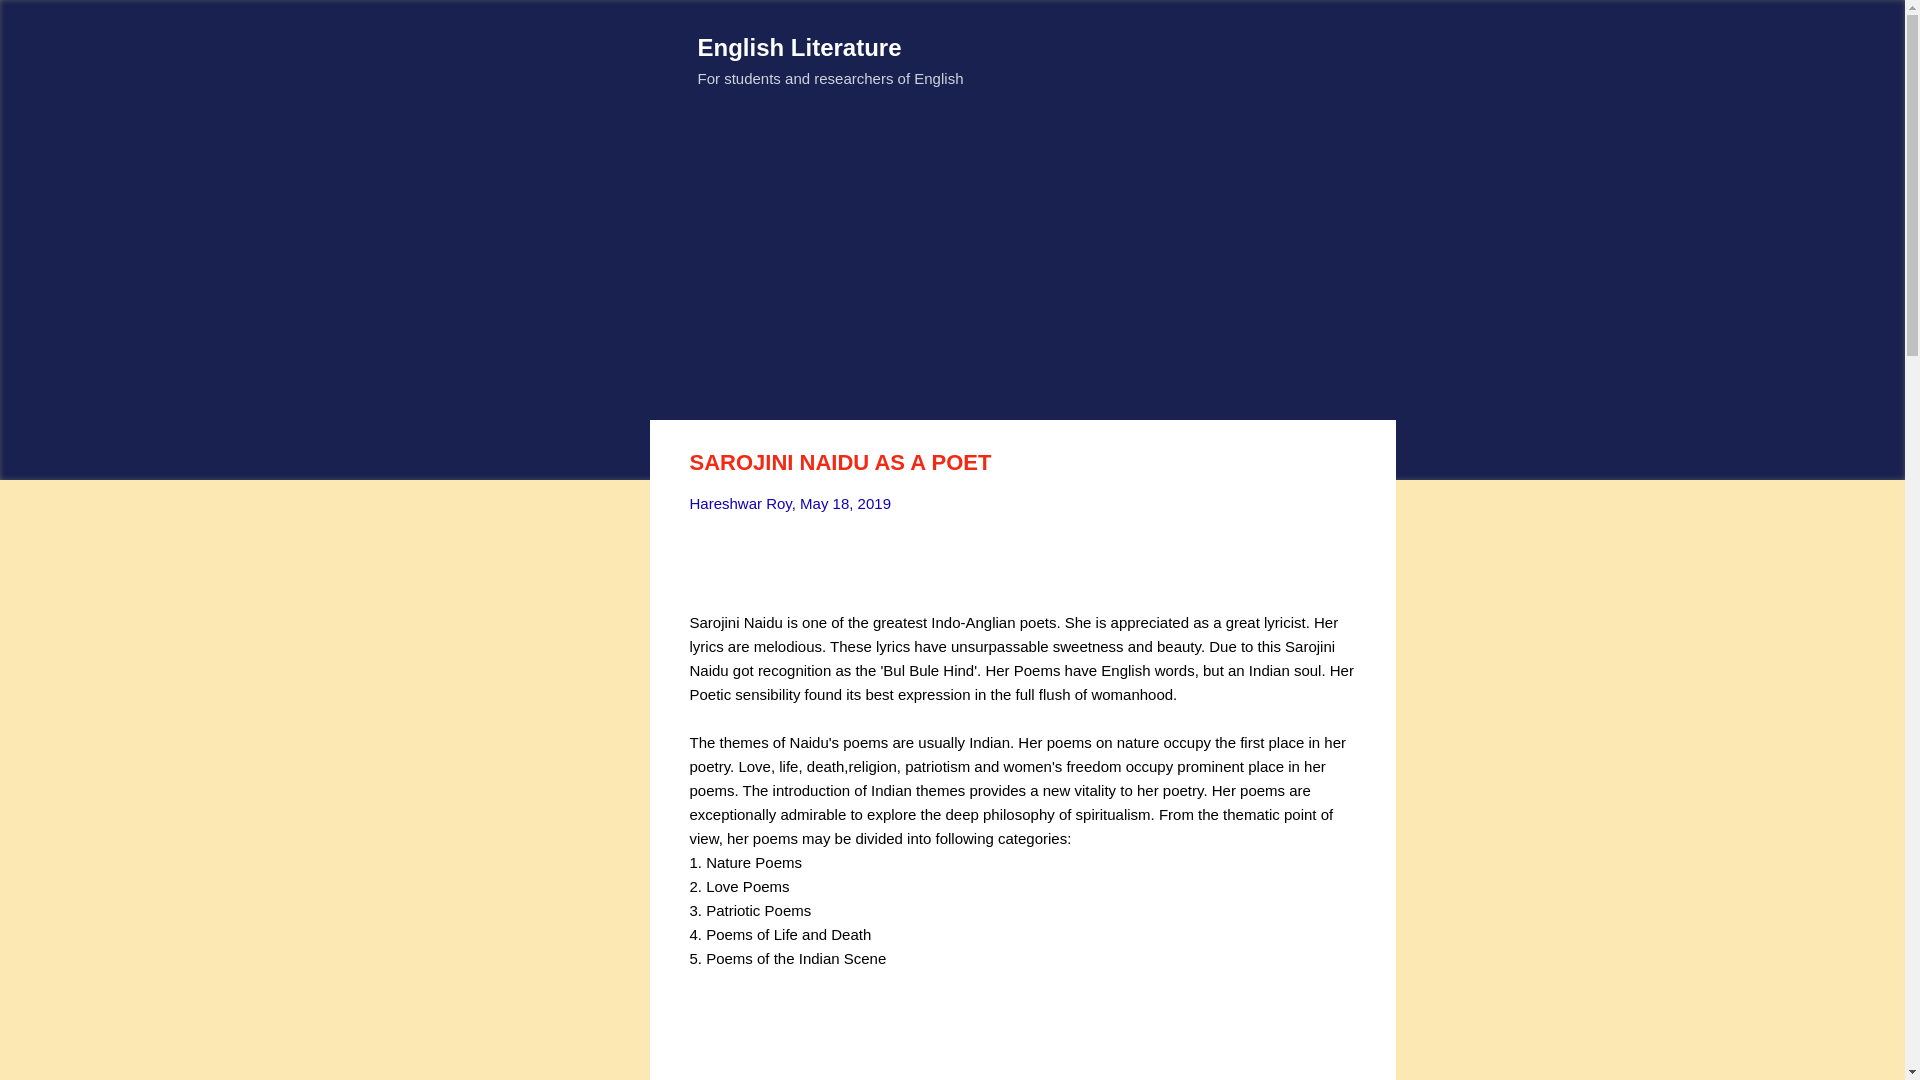 This screenshot has width=1920, height=1080. I want to click on English Literature, so click(800, 46).